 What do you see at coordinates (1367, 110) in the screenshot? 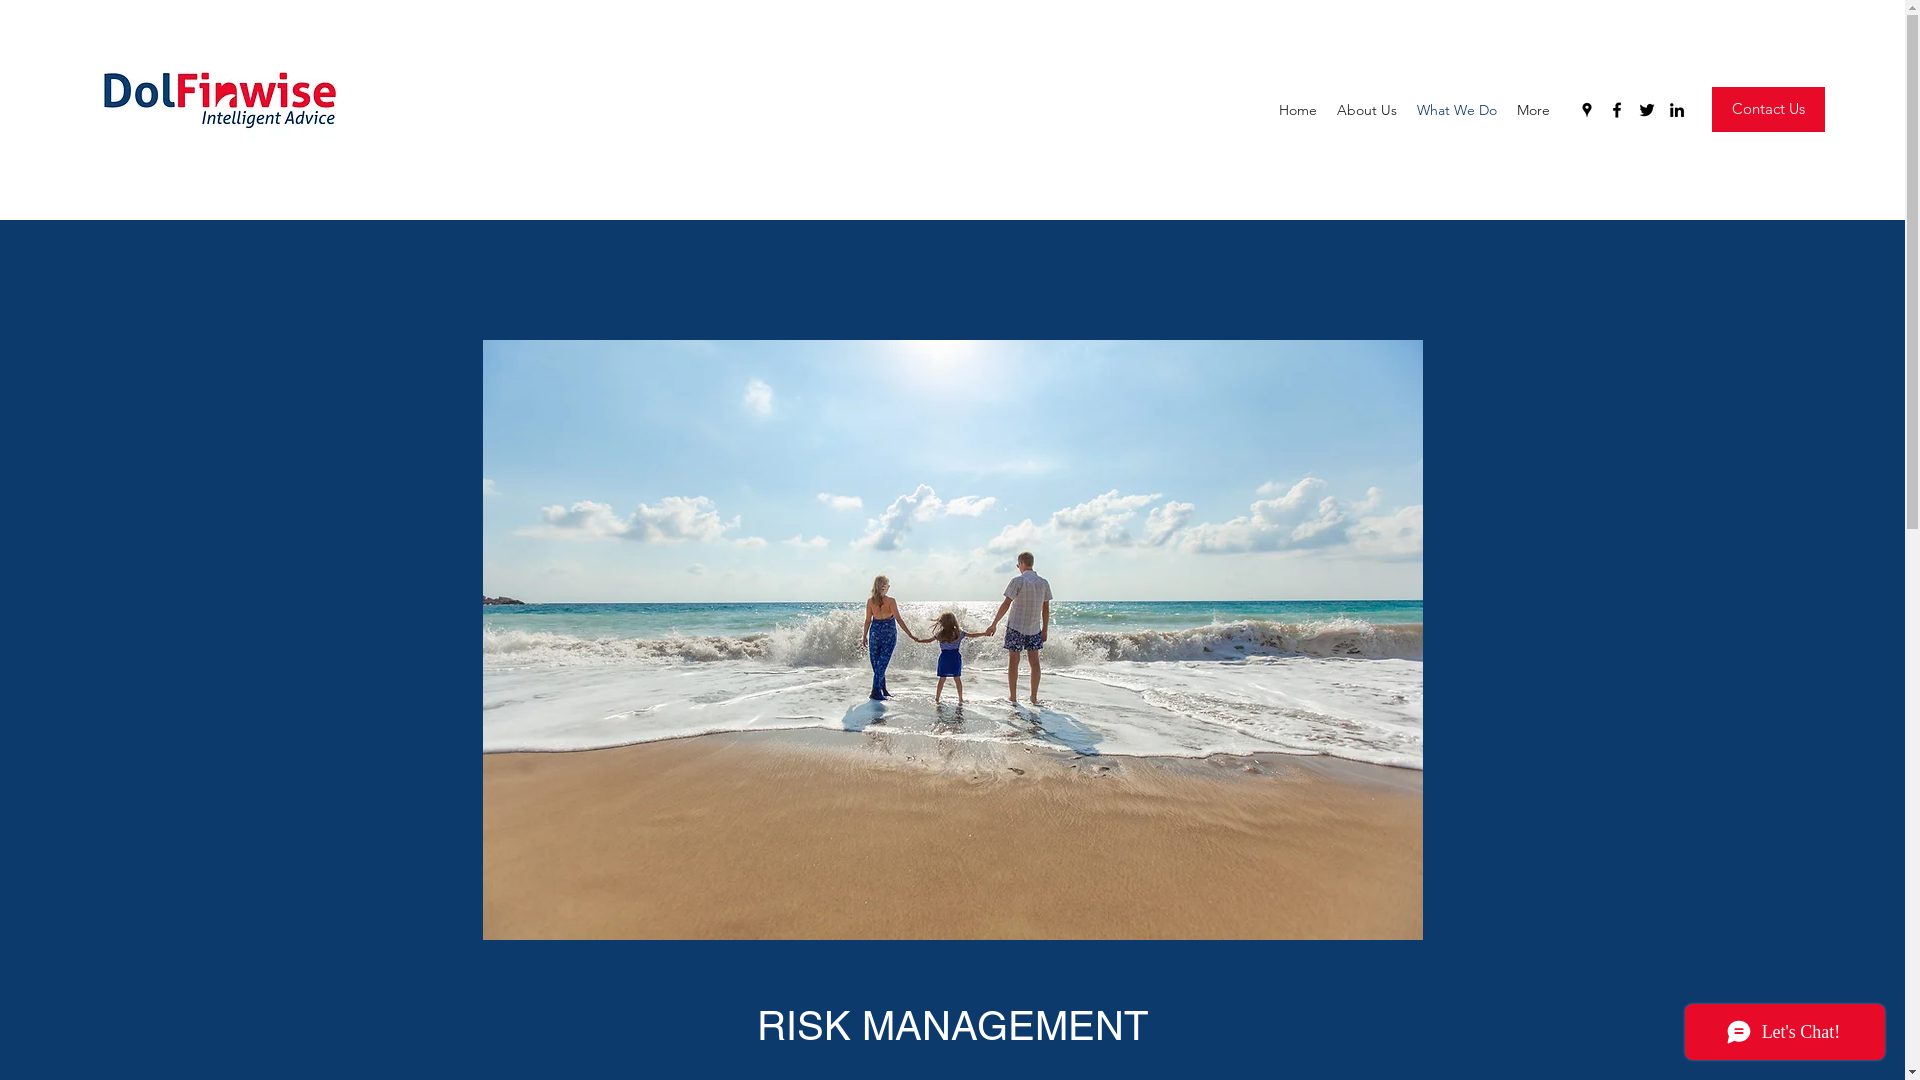
I see `About Us` at bounding box center [1367, 110].